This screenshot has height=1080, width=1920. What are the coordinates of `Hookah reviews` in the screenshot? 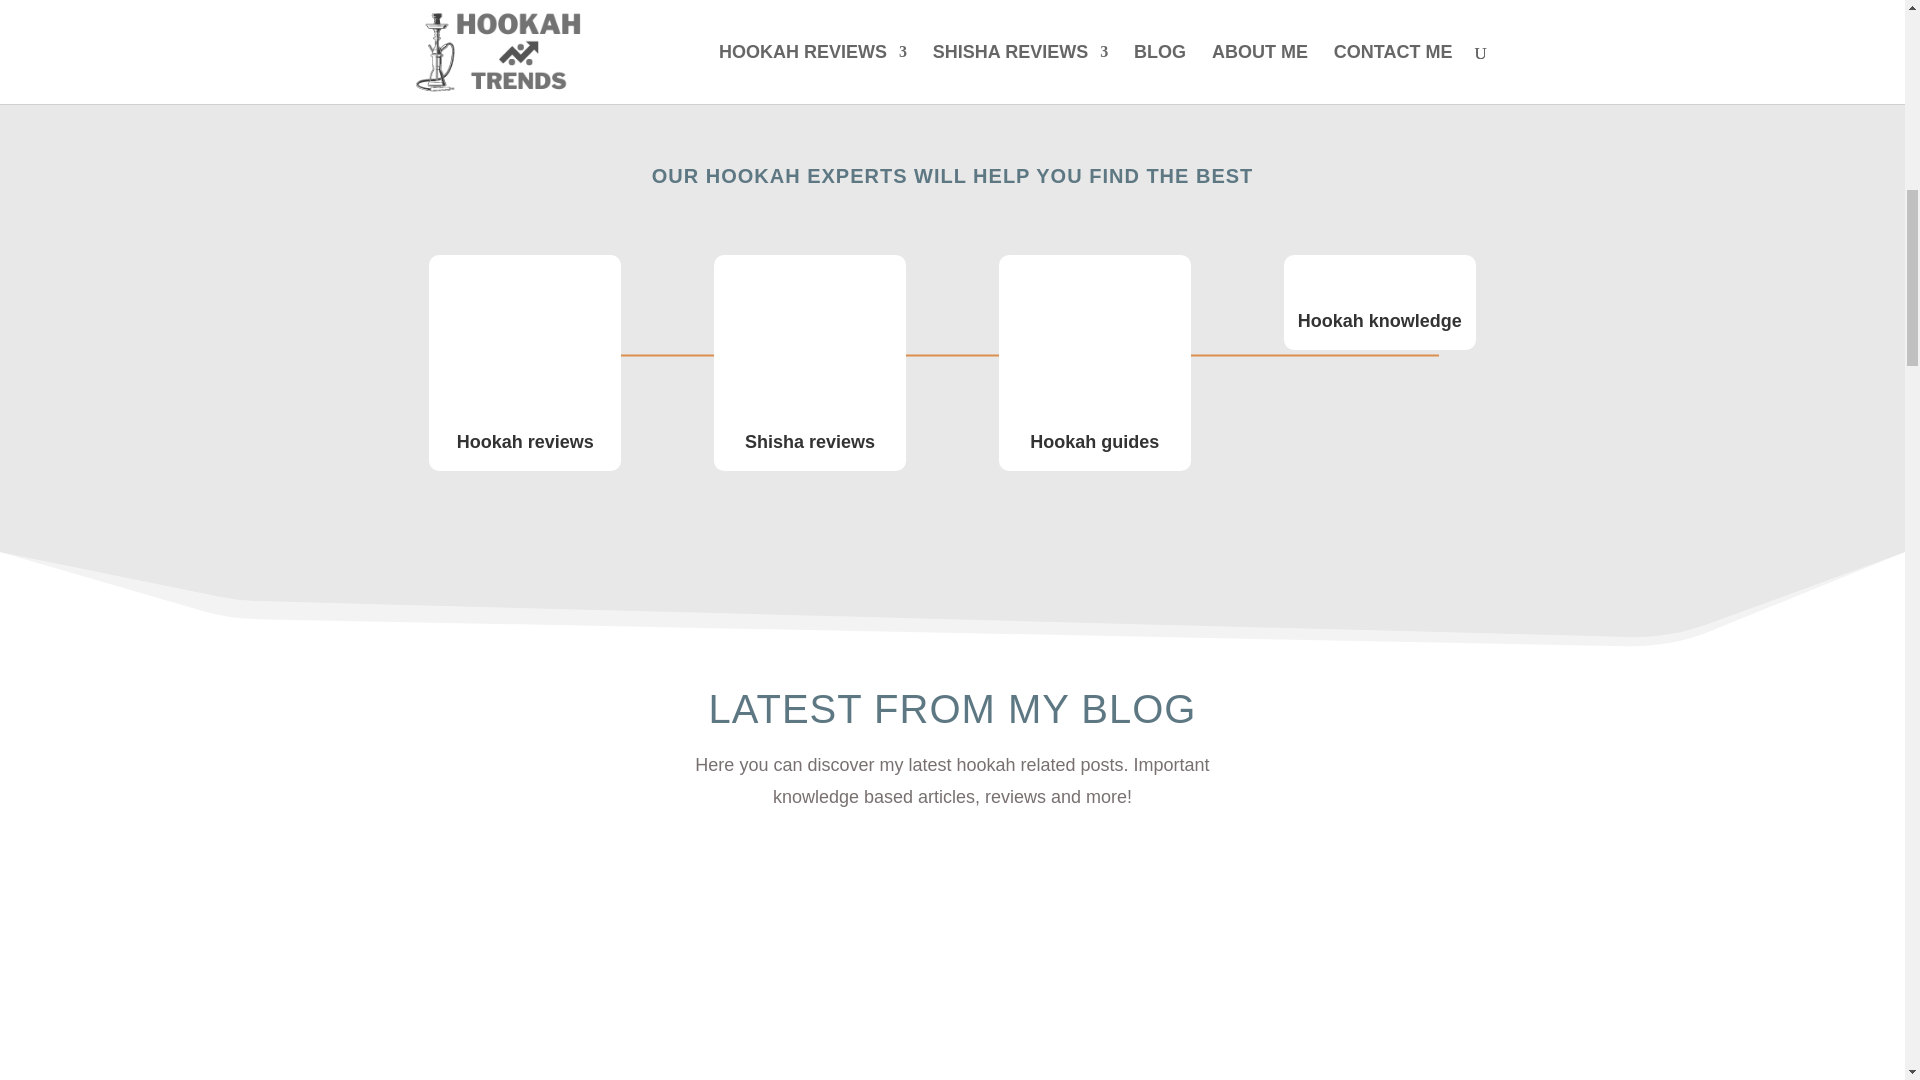 It's located at (524, 442).